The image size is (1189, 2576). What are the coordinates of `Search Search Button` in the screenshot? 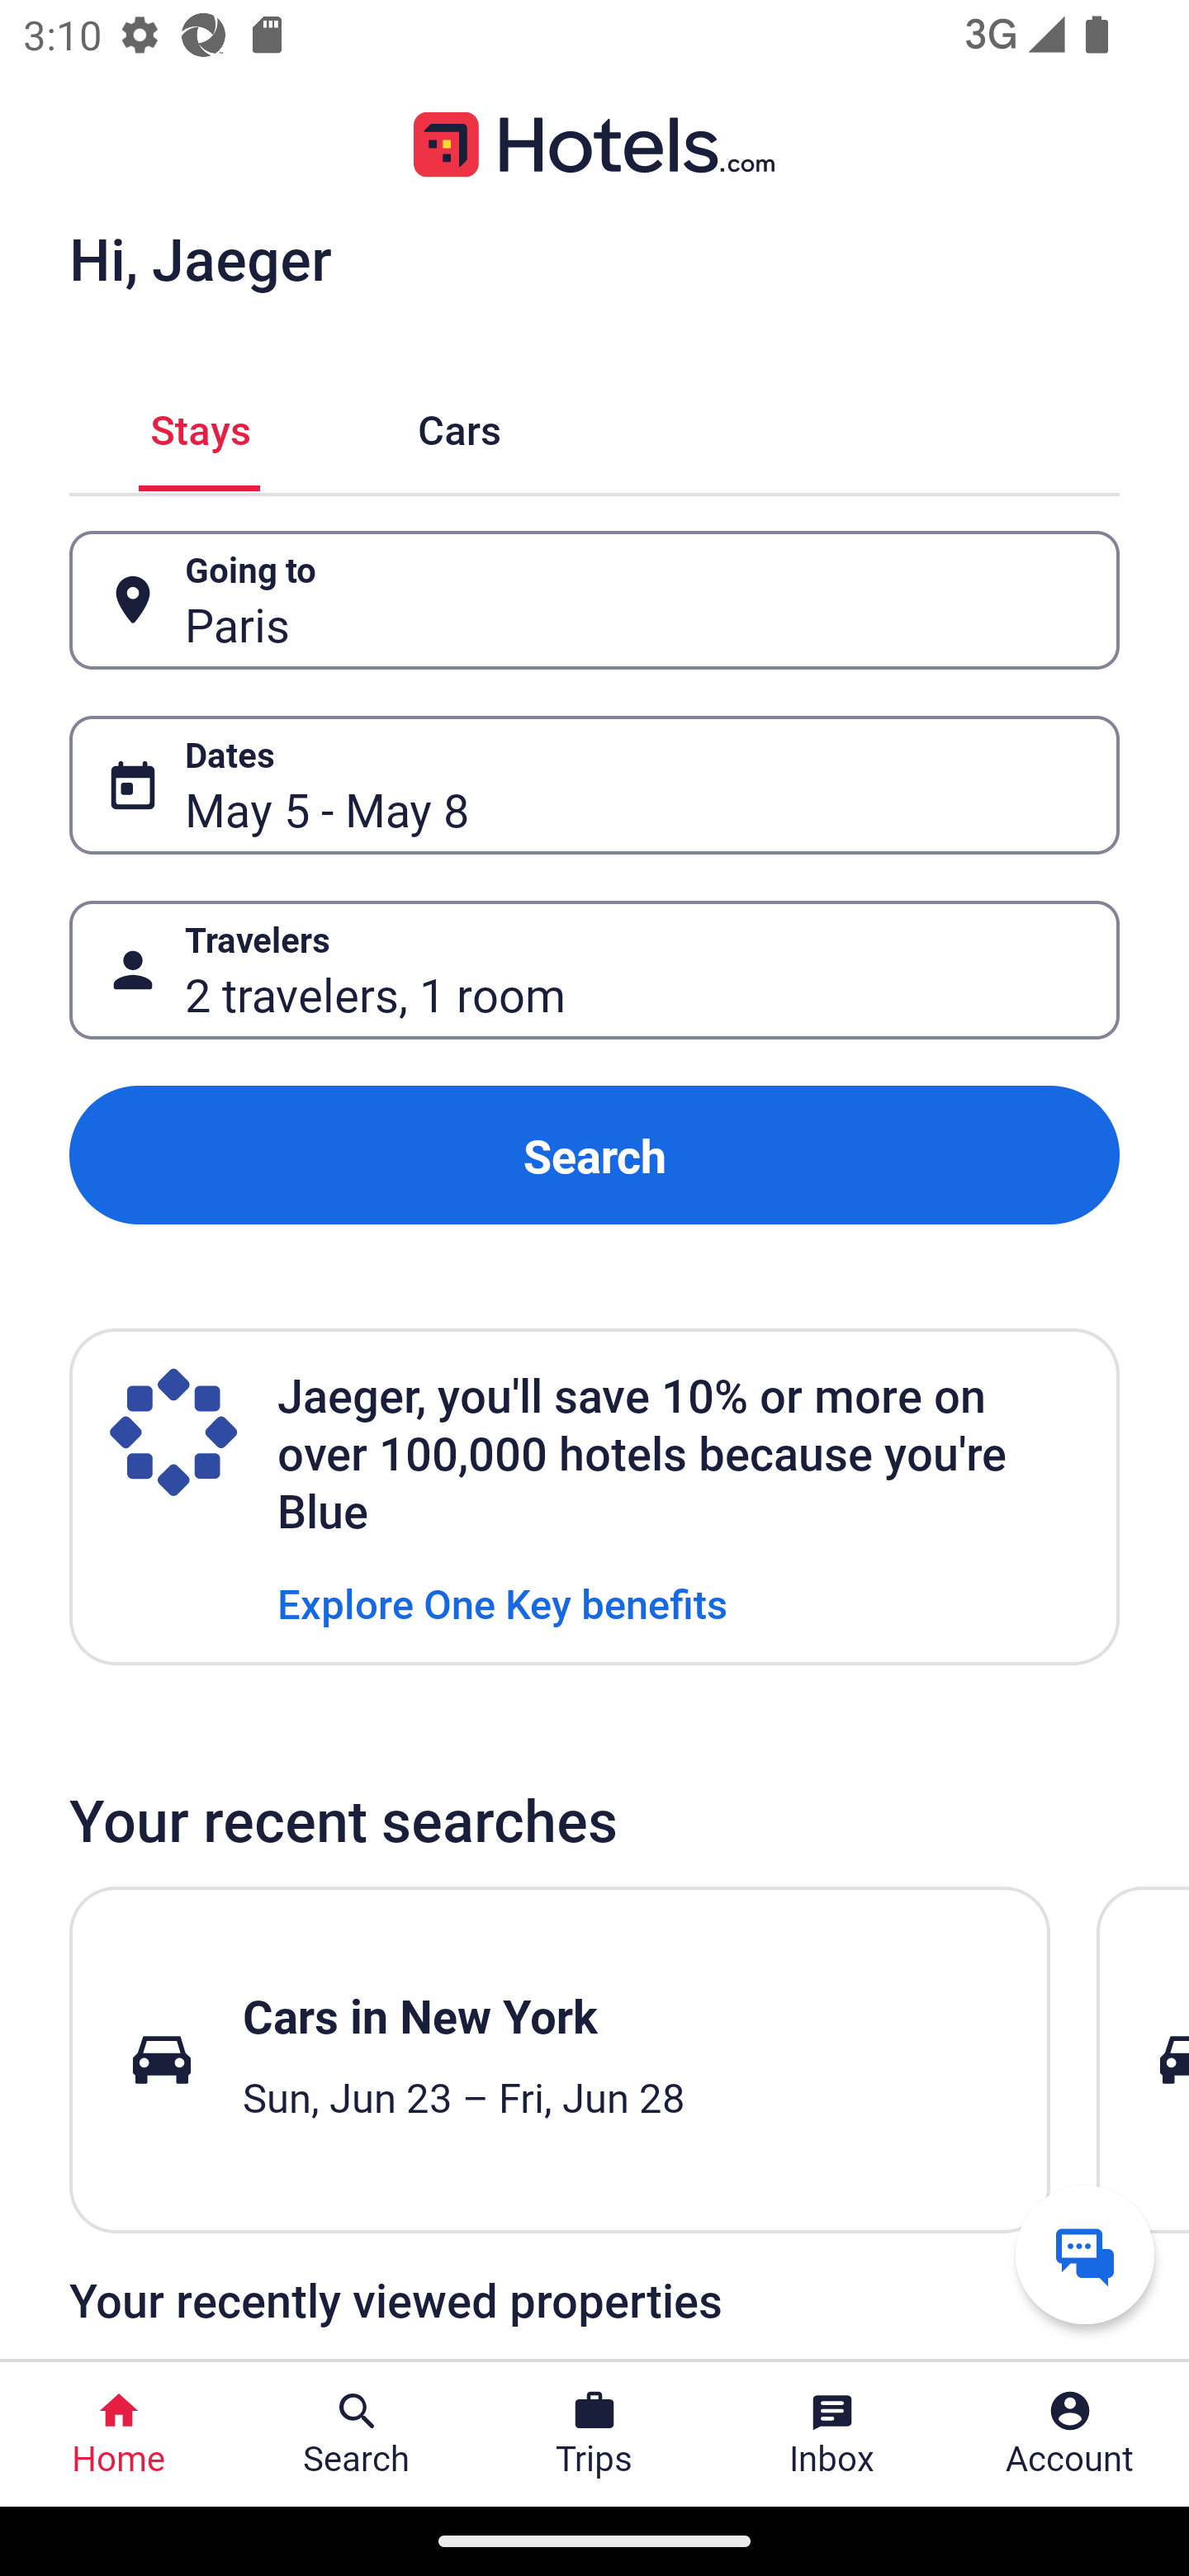 It's located at (357, 2434).